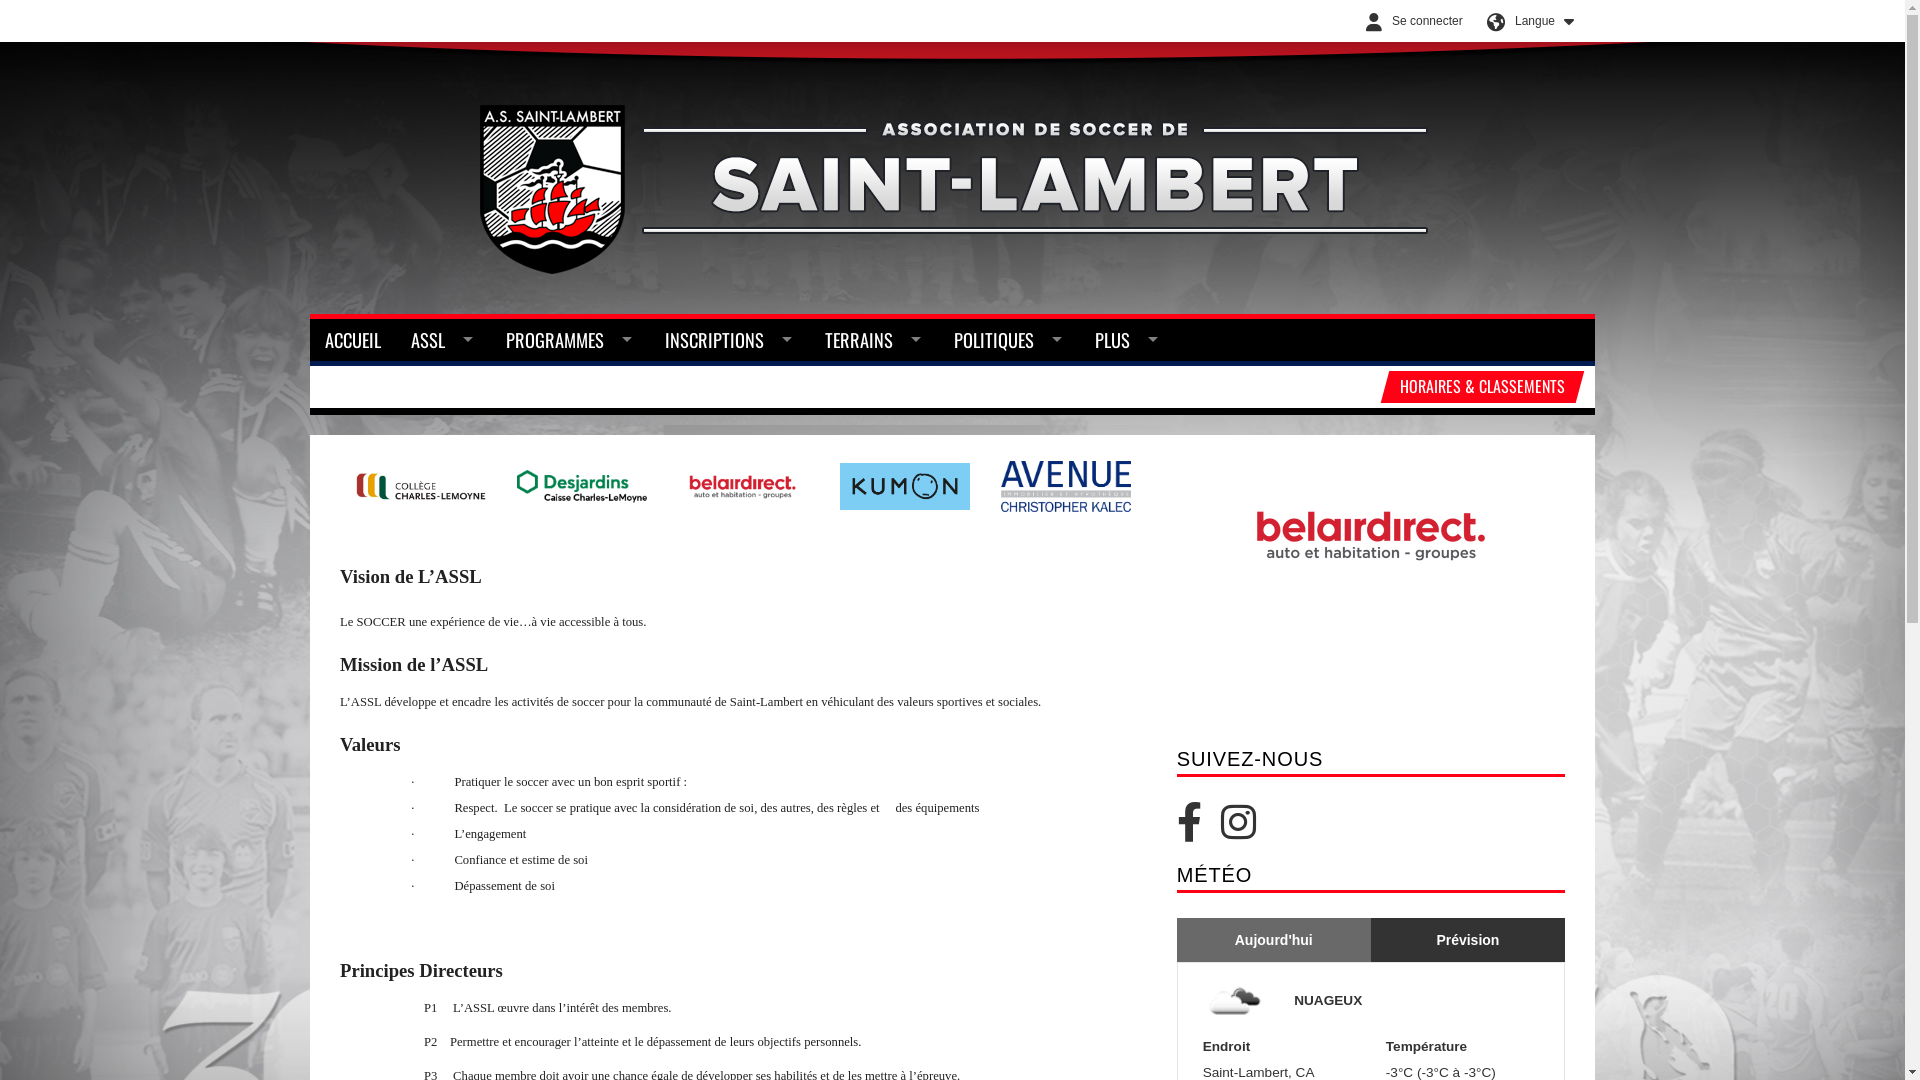  What do you see at coordinates (1524, 21) in the screenshot?
I see `Langue` at bounding box center [1524, 21].